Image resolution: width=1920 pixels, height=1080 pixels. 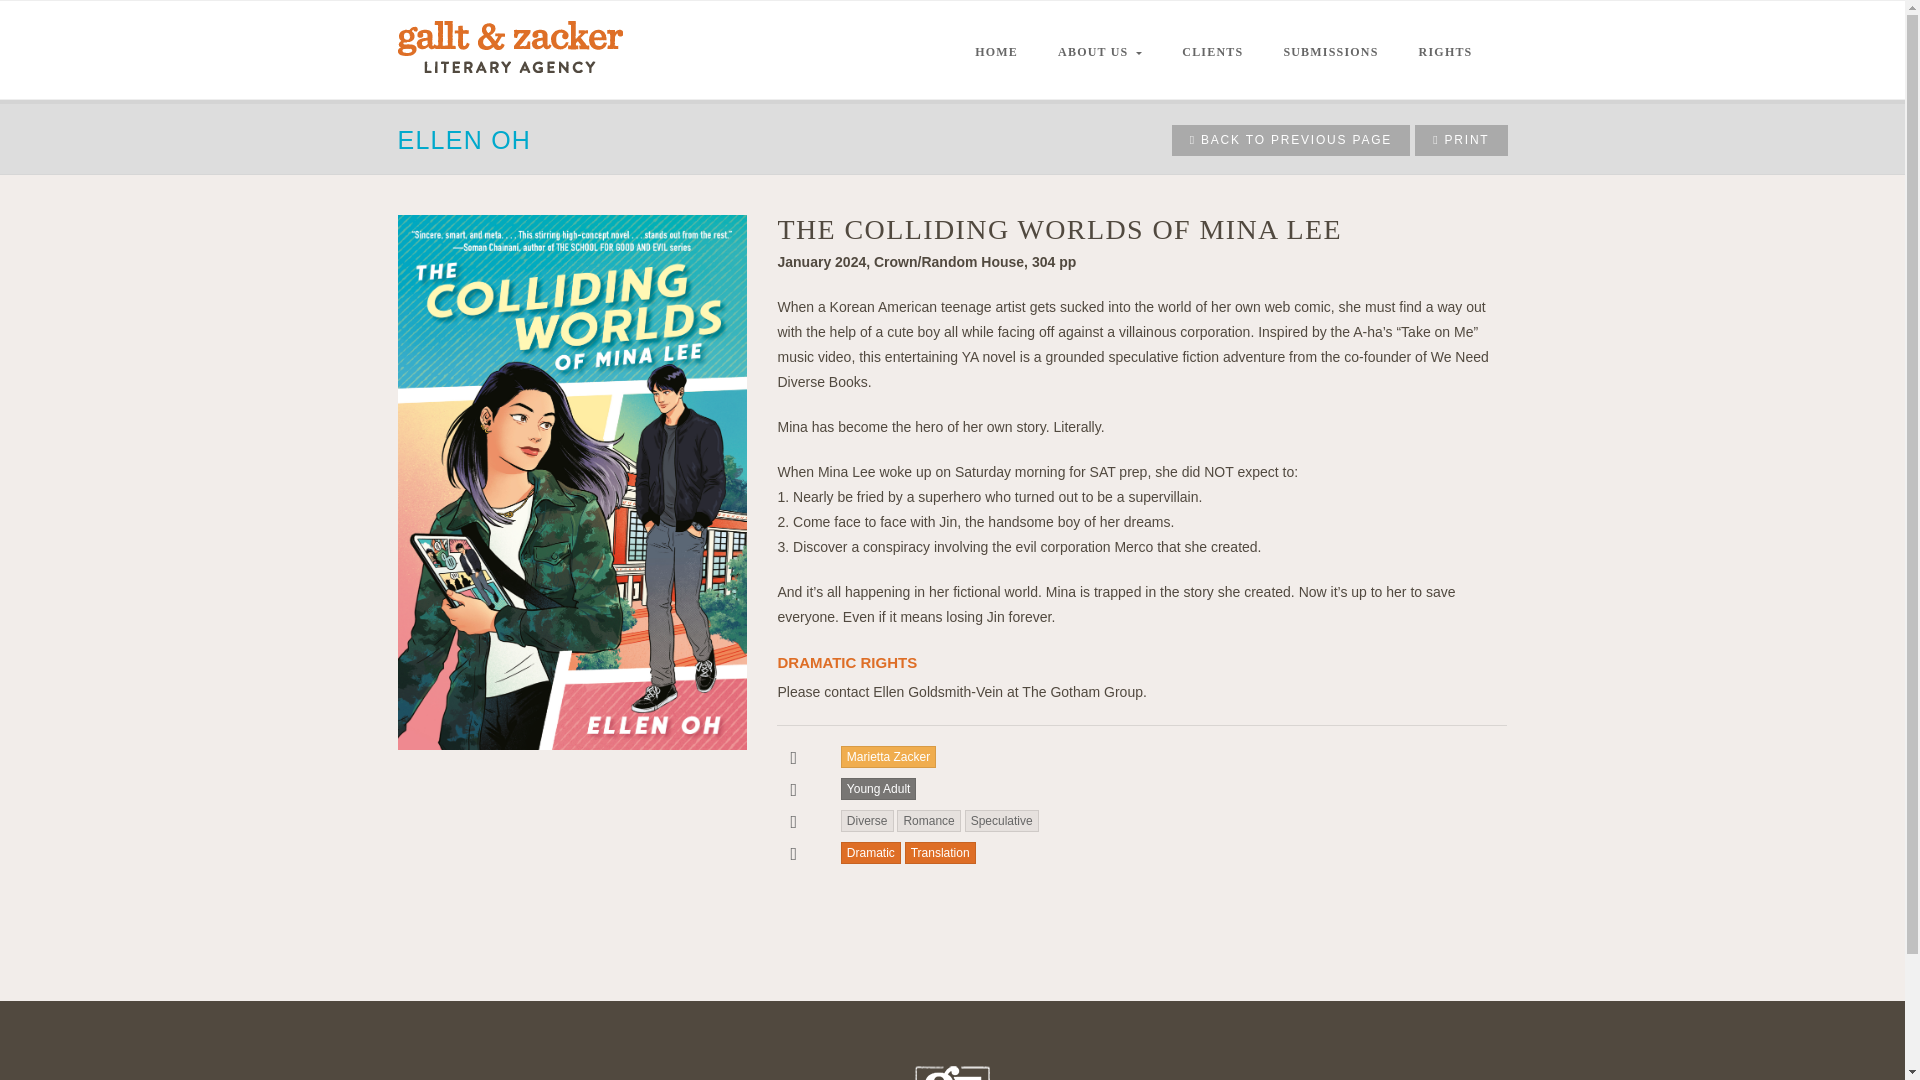 I want to click on Speculative, so click(x=1002, y=820).